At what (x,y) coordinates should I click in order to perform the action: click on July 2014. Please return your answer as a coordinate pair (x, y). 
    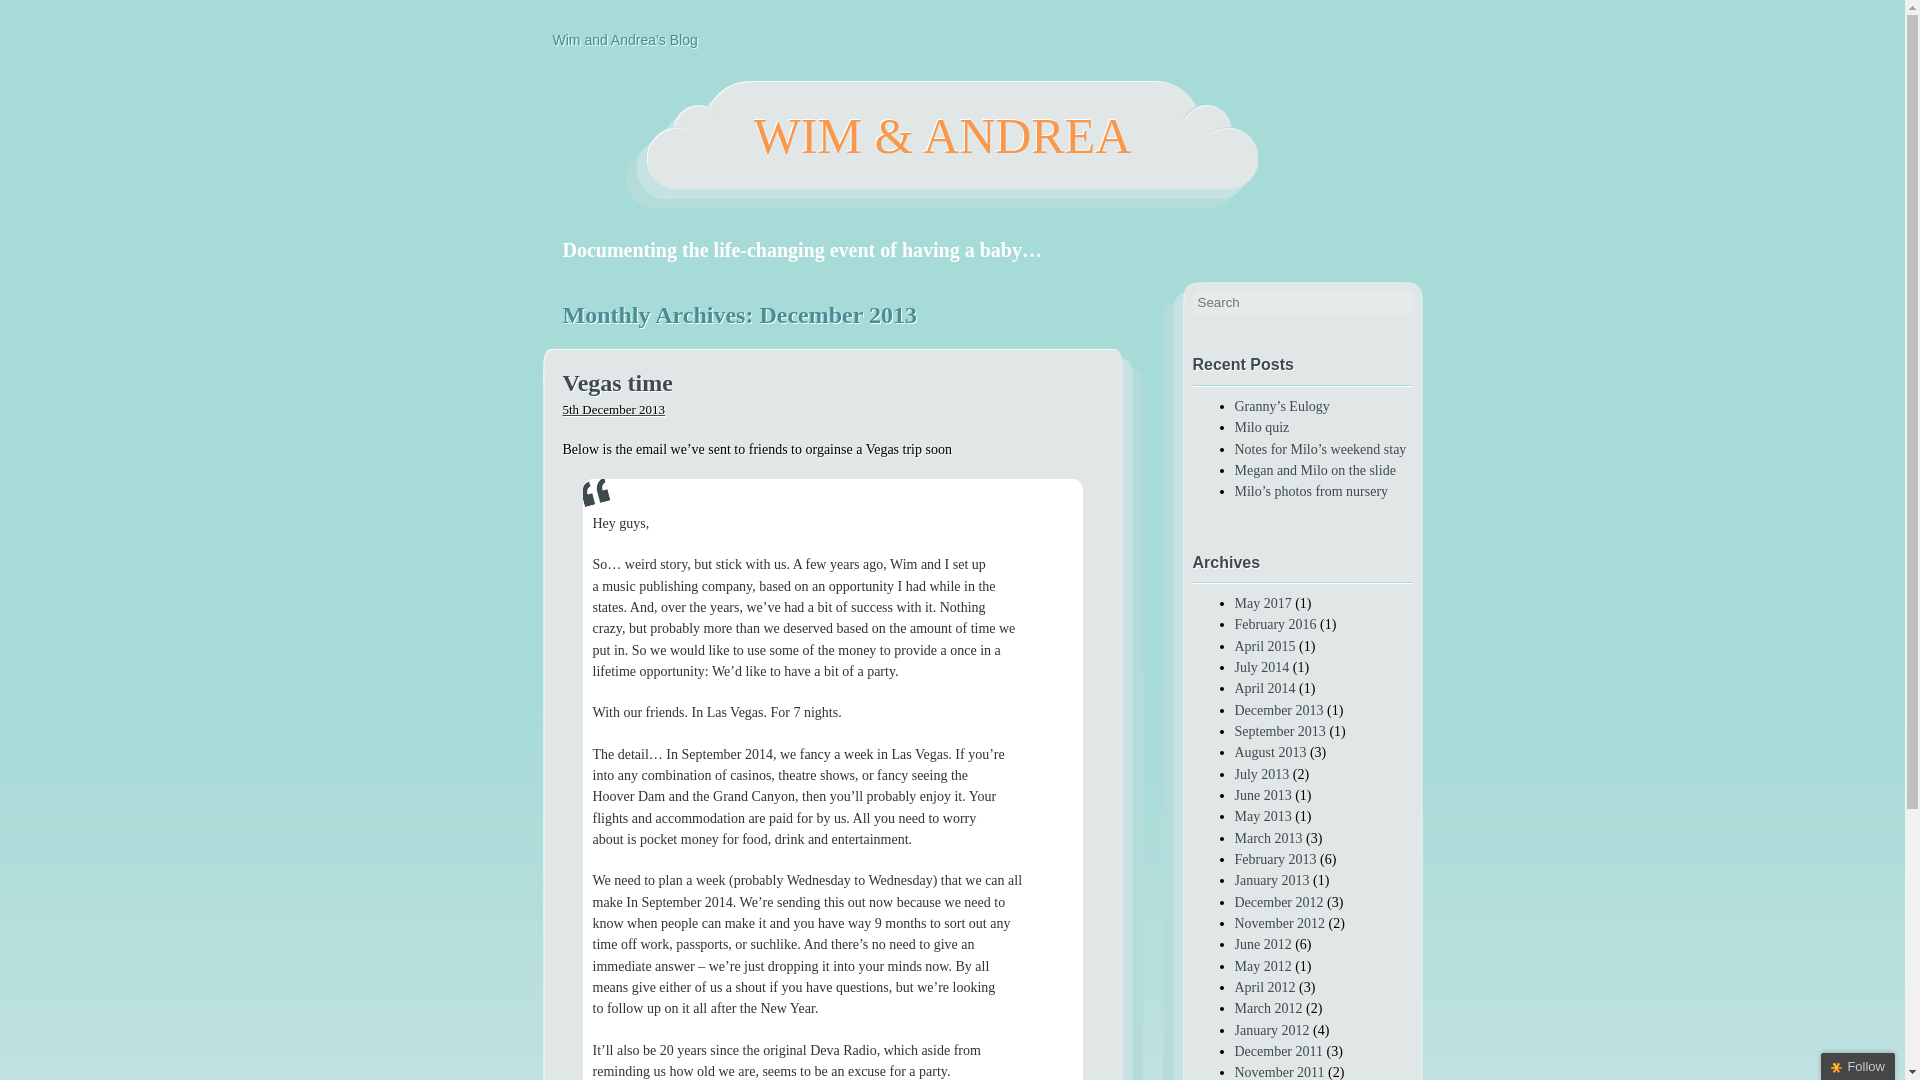
    Looking at the image, I should click on (1261, 667).